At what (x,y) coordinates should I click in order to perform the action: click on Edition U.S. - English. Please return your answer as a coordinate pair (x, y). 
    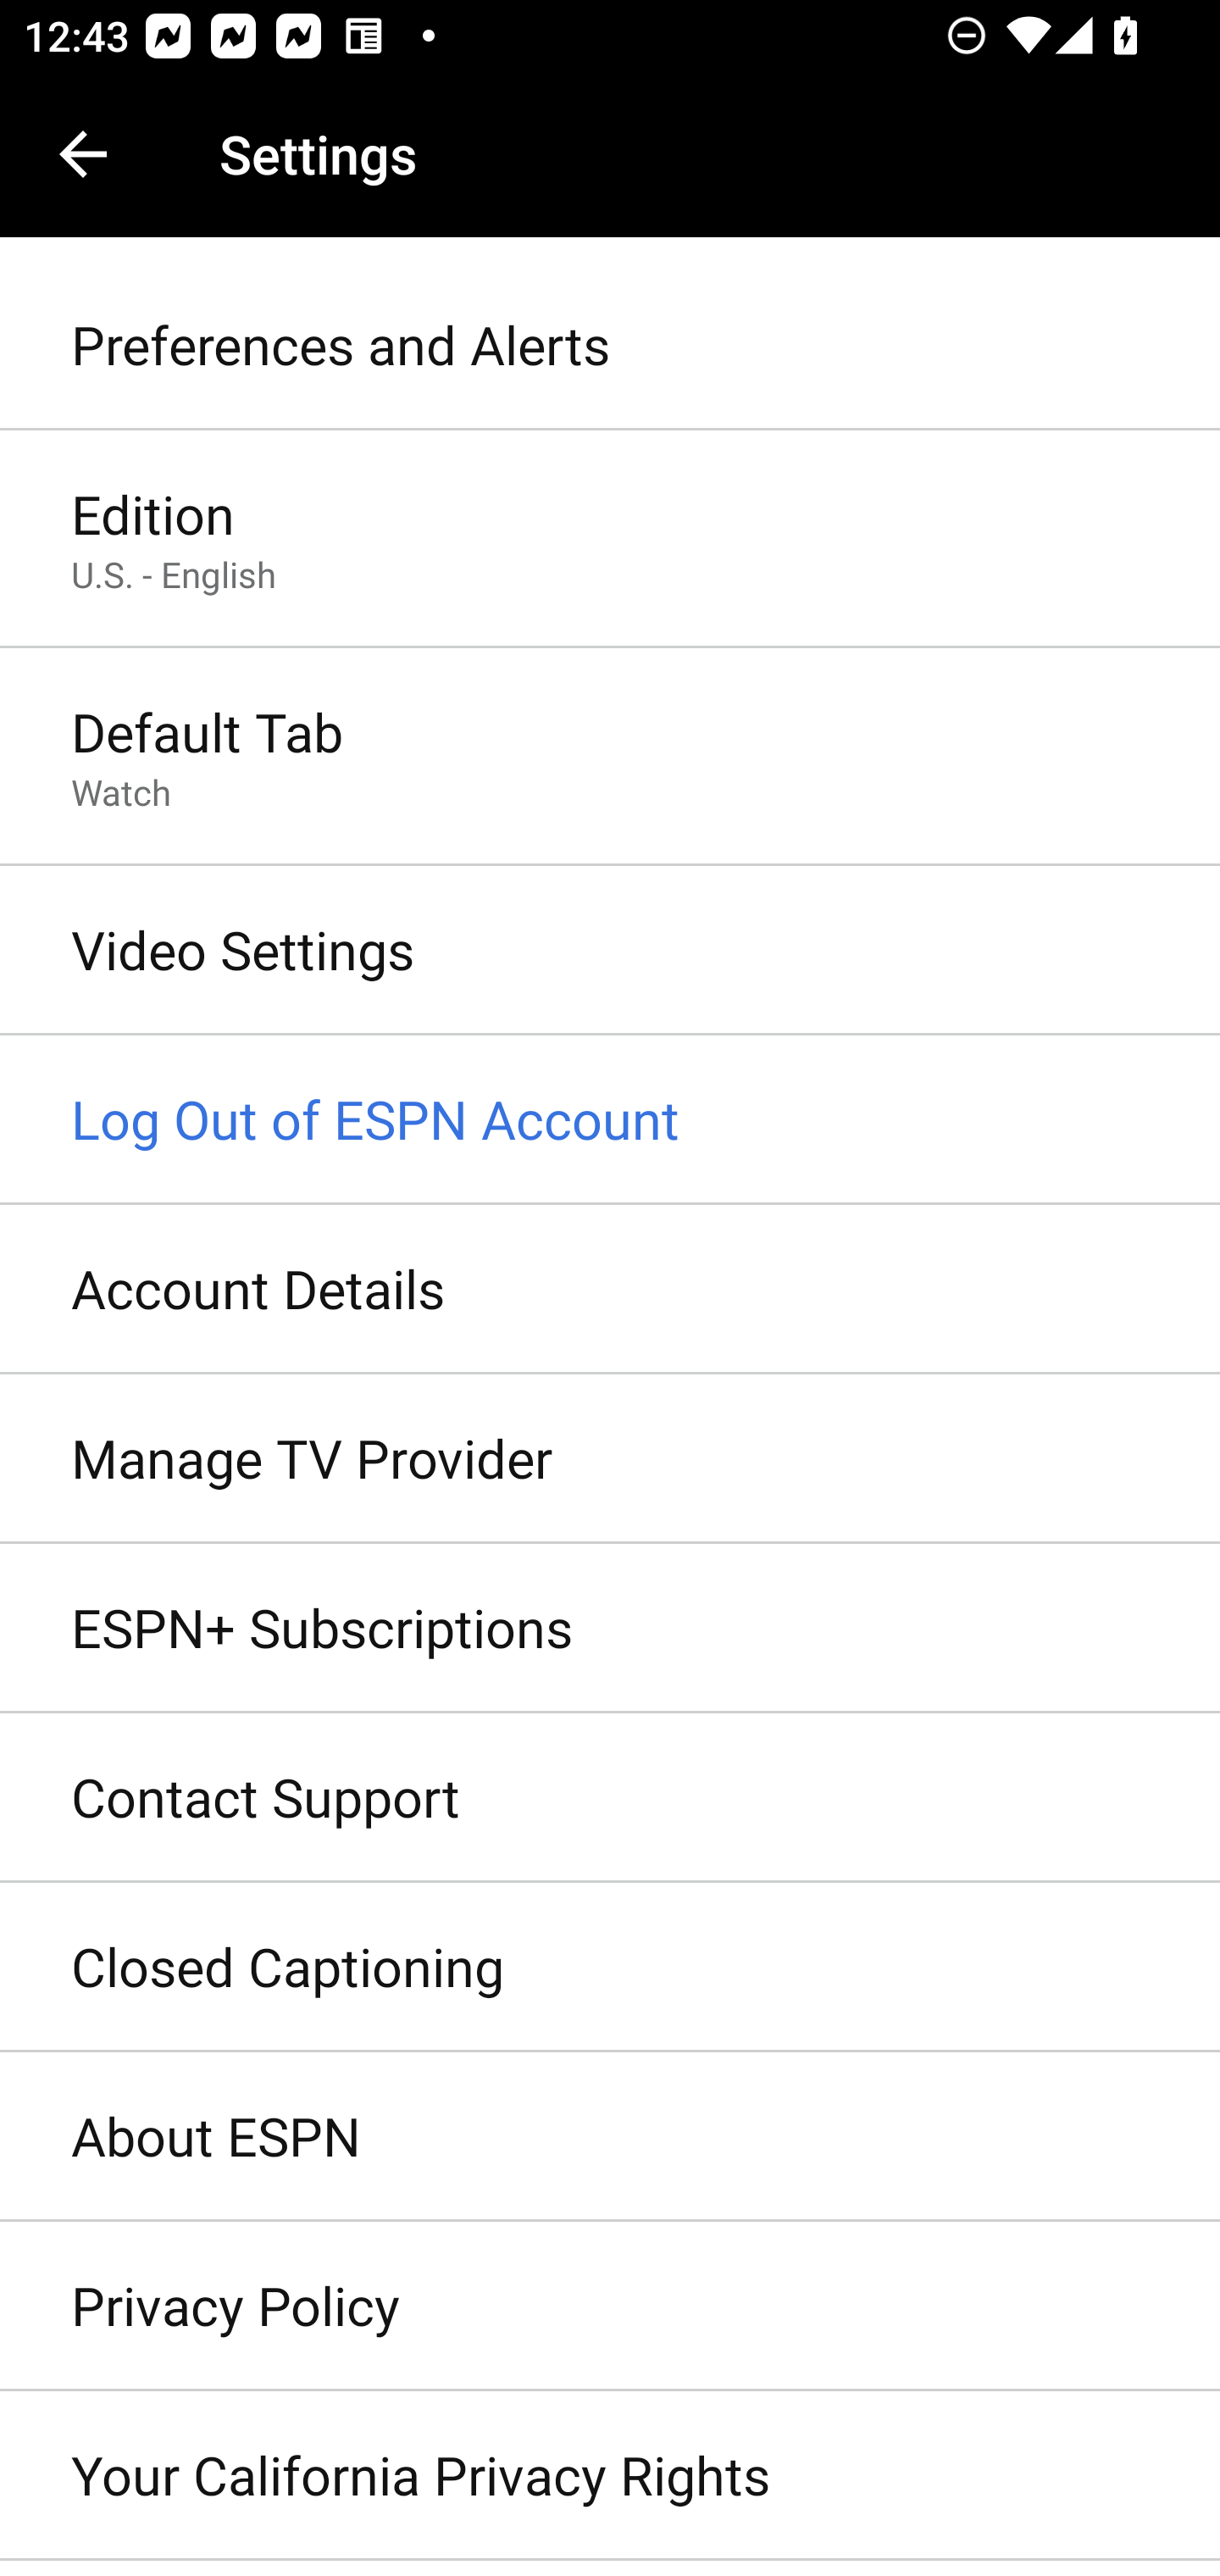
    Looking at the image, I should click on (610, 539).